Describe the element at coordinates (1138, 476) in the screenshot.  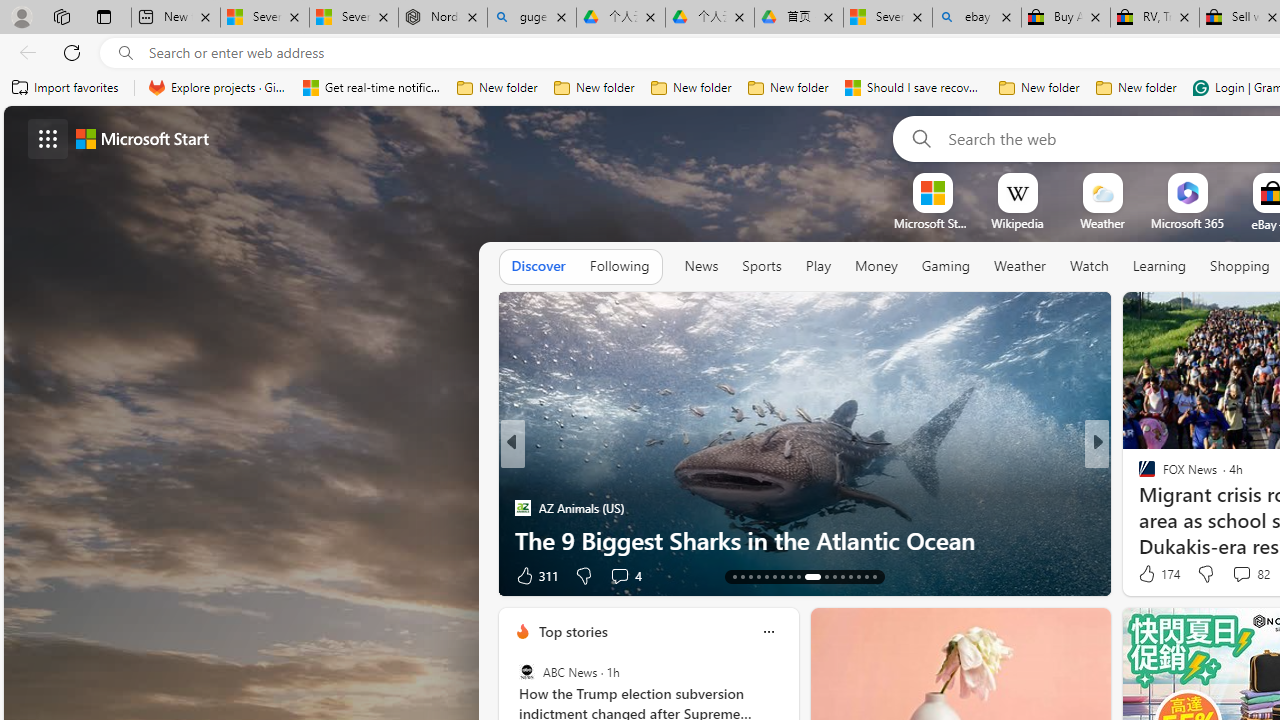
I see `CNN` at that location.